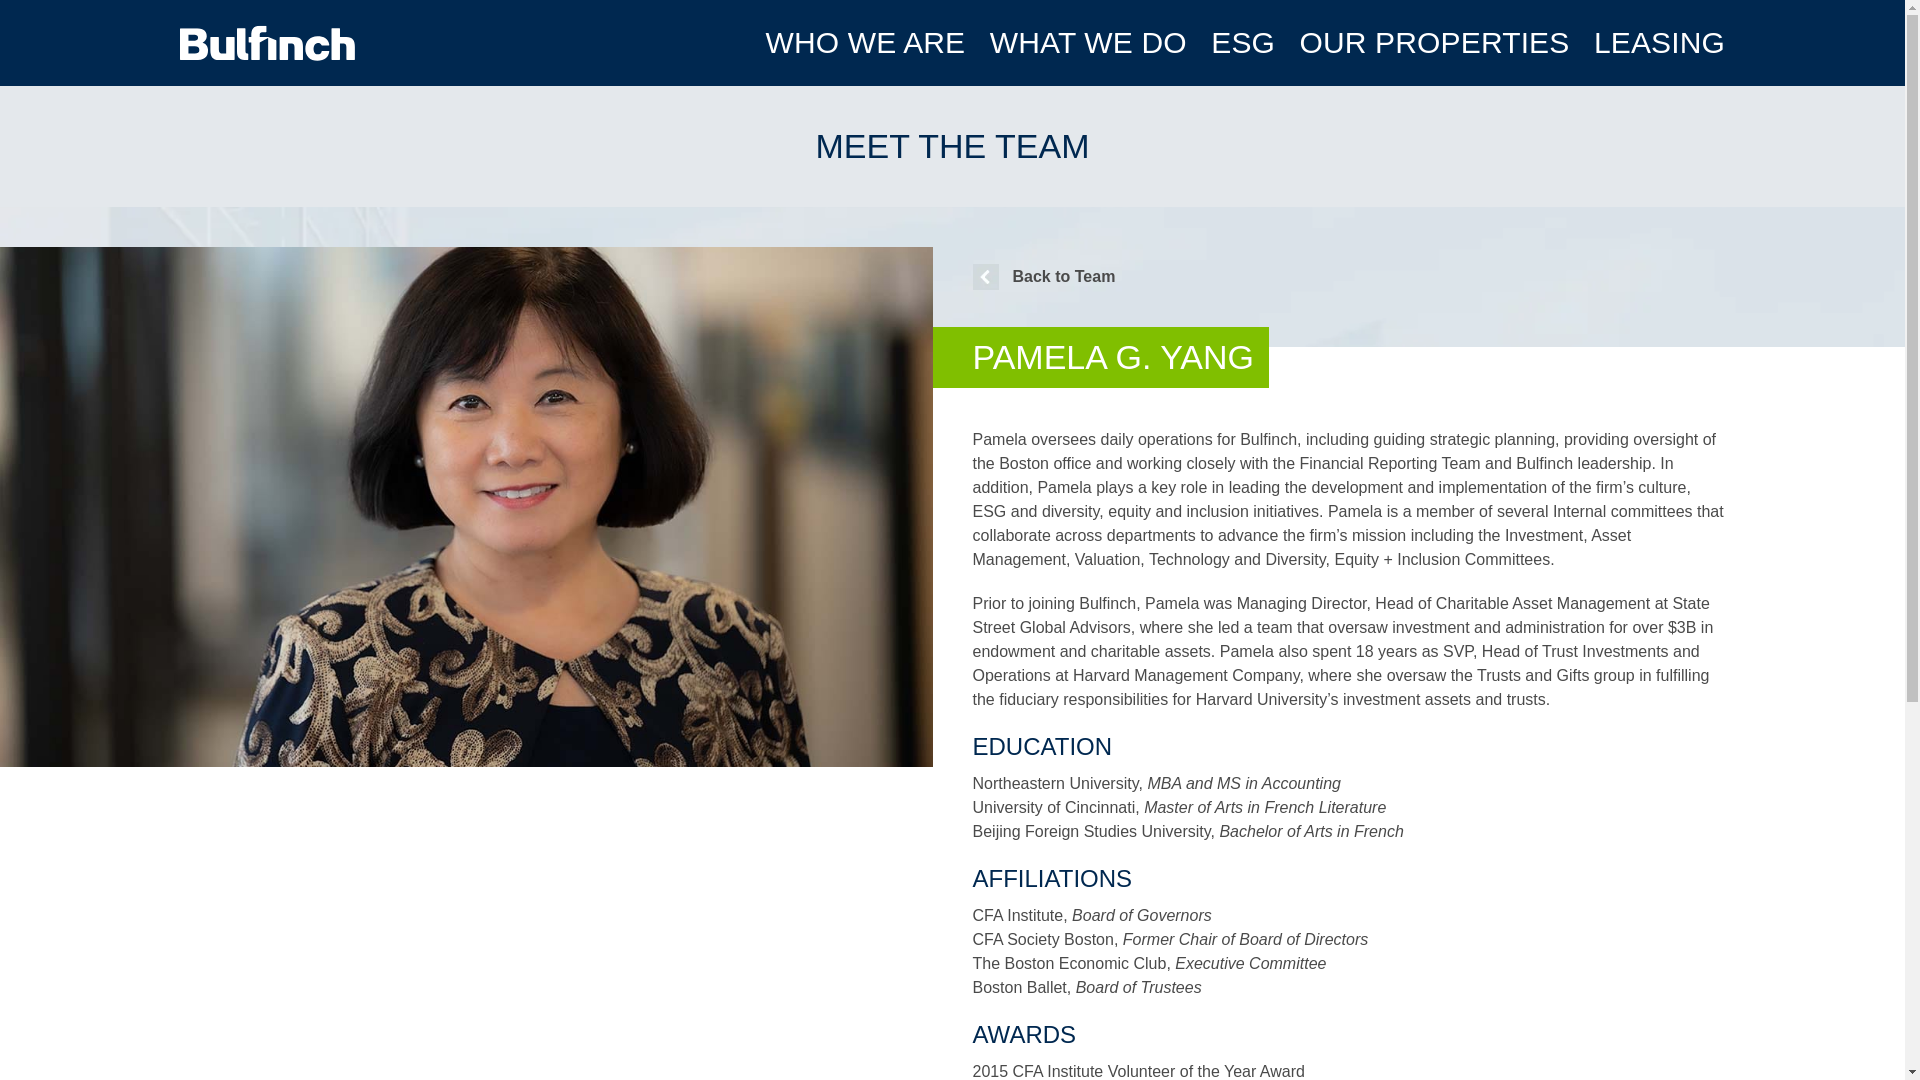  I want to click on ESG, so click(1242, 42).